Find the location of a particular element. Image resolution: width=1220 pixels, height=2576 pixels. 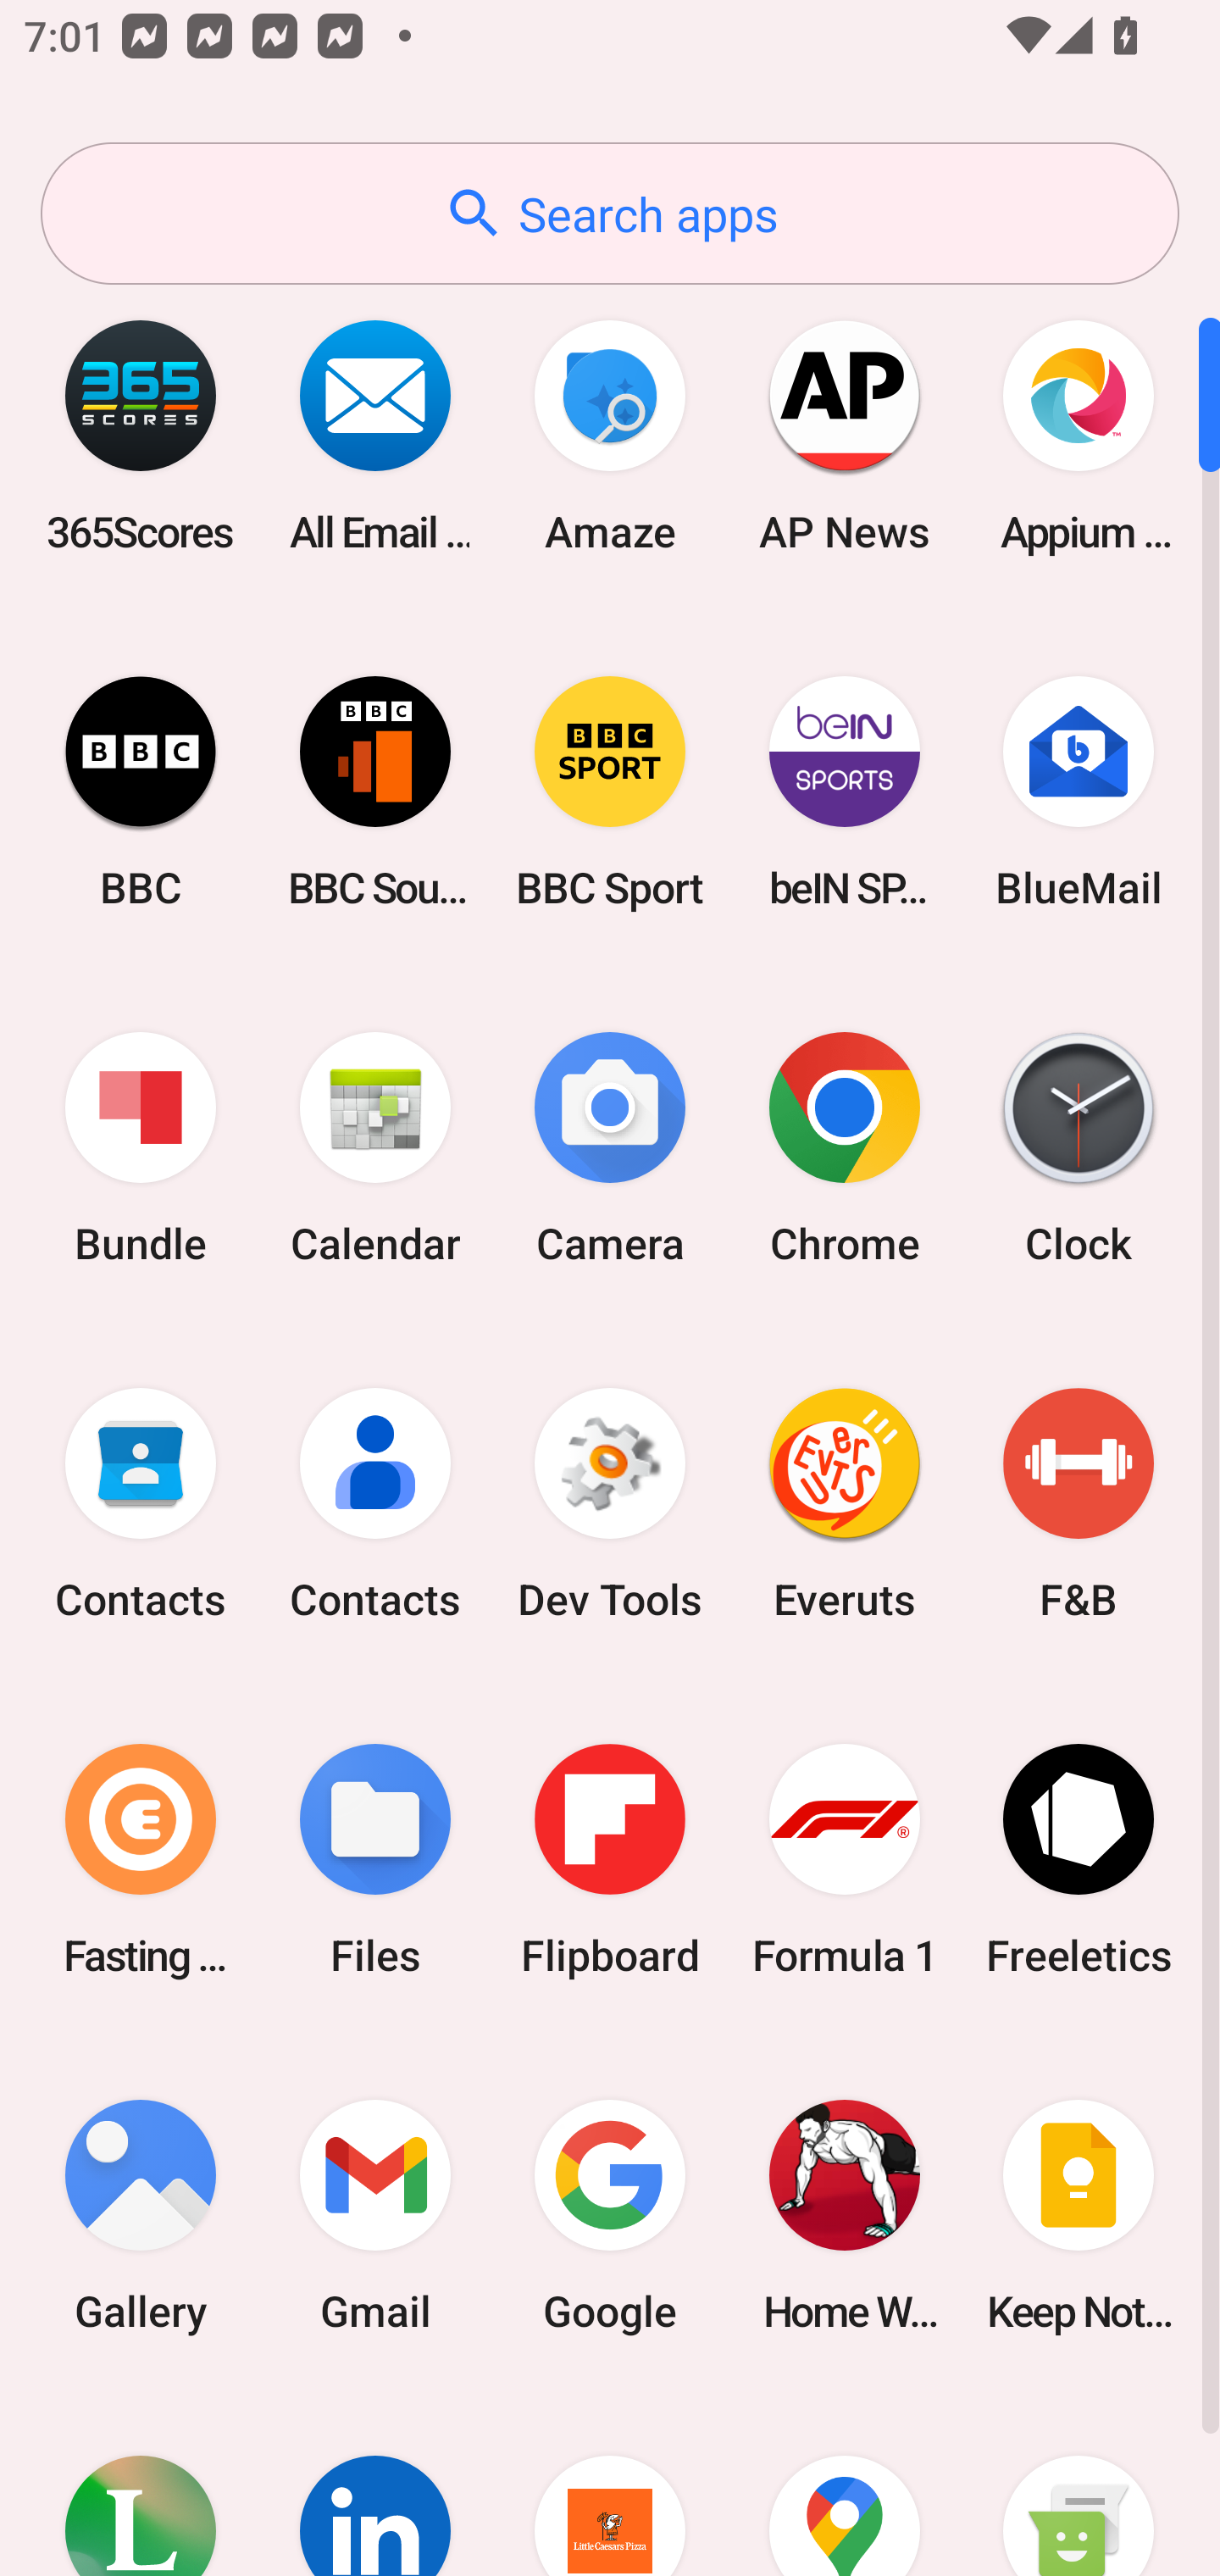

365Scores is located at coordinates (141, 436).